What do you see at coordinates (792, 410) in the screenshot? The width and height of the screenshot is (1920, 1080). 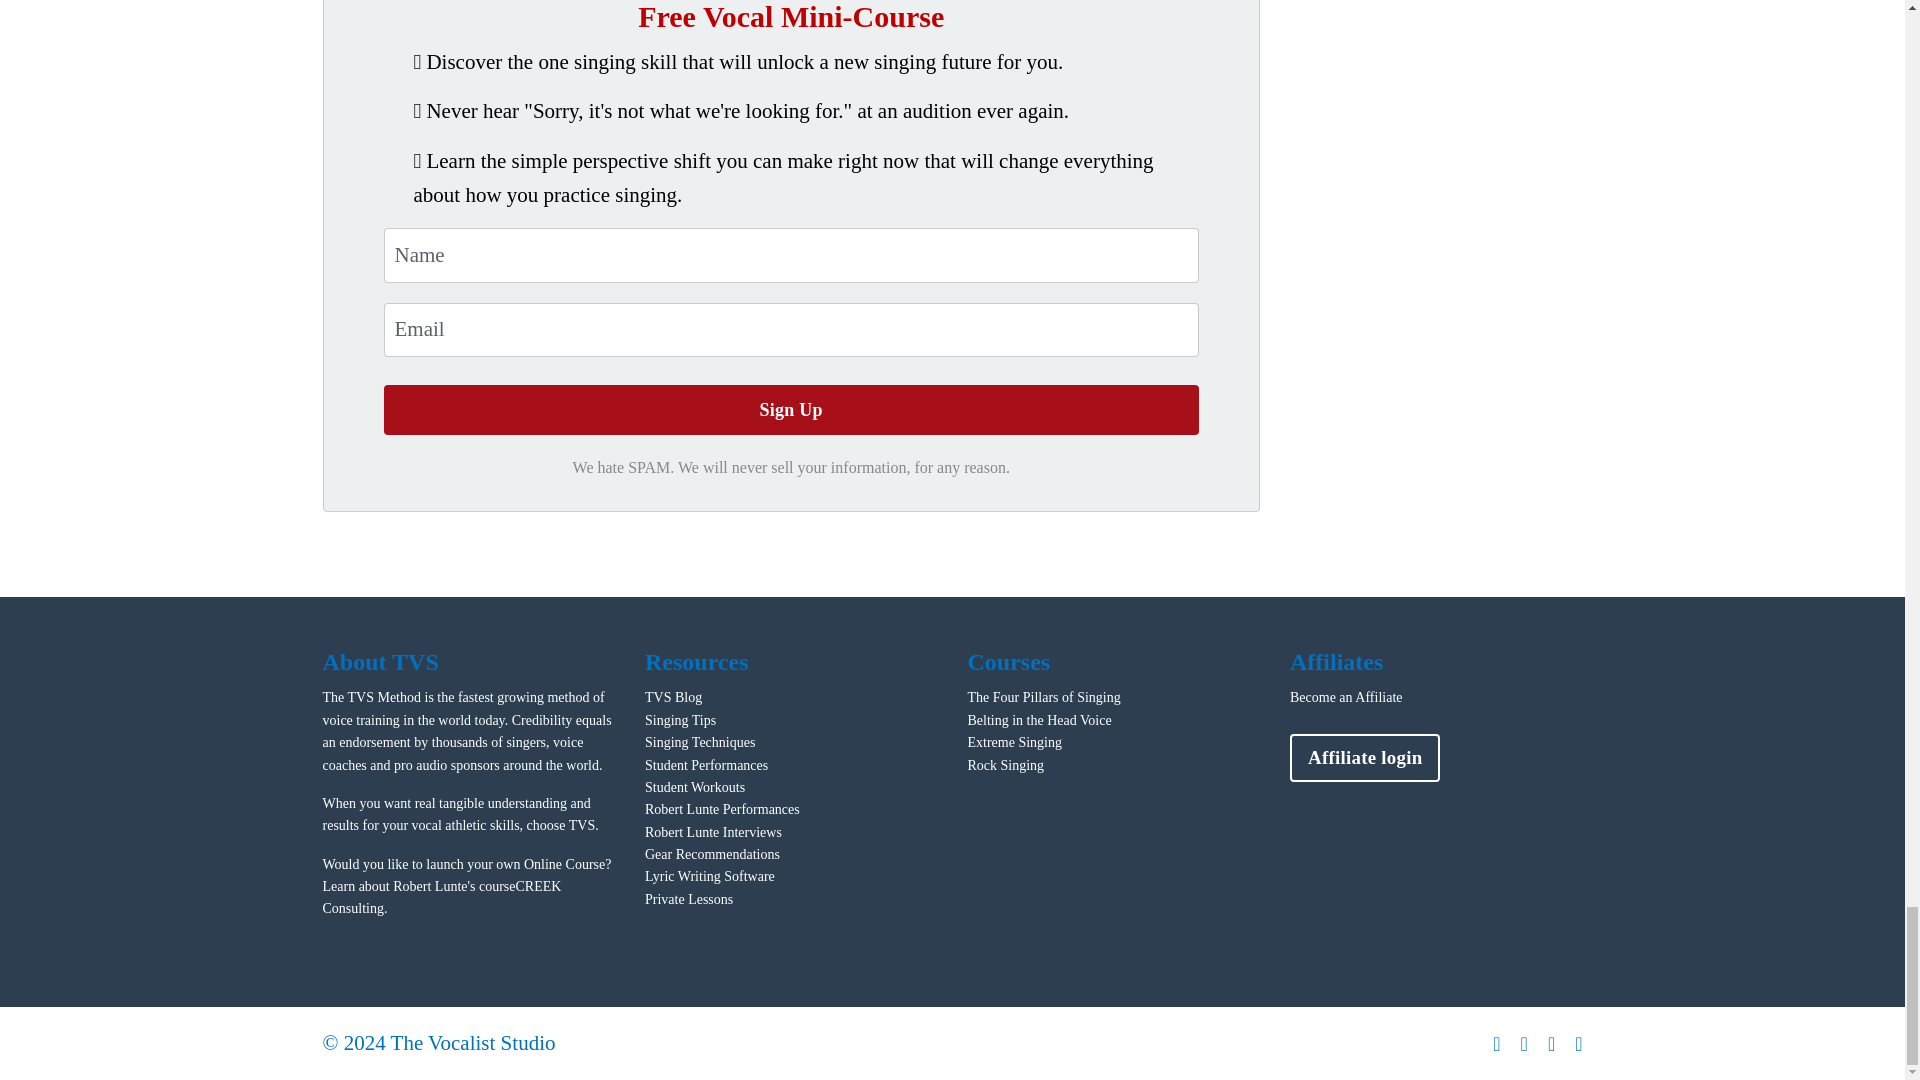 I see `Sign Up` at bounding box center [792, 410].